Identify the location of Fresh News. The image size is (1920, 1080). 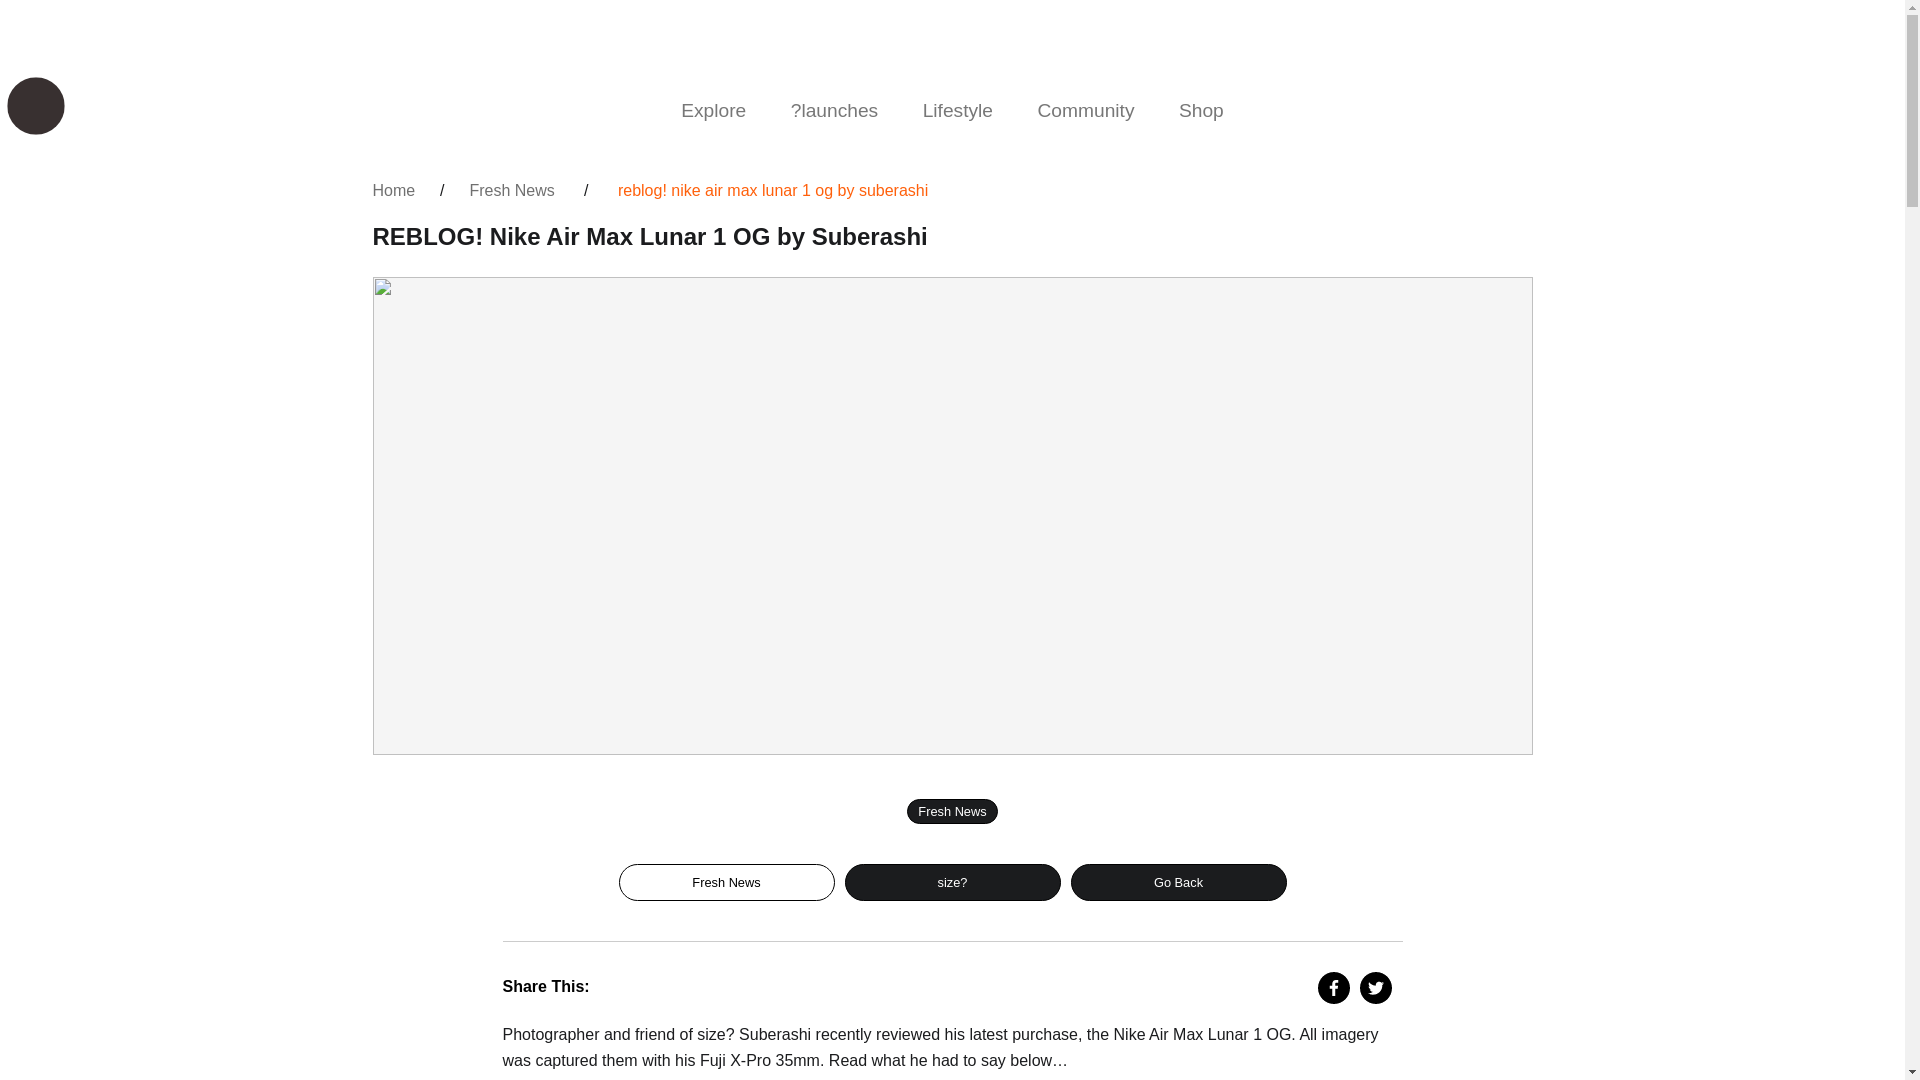
(726, 882).